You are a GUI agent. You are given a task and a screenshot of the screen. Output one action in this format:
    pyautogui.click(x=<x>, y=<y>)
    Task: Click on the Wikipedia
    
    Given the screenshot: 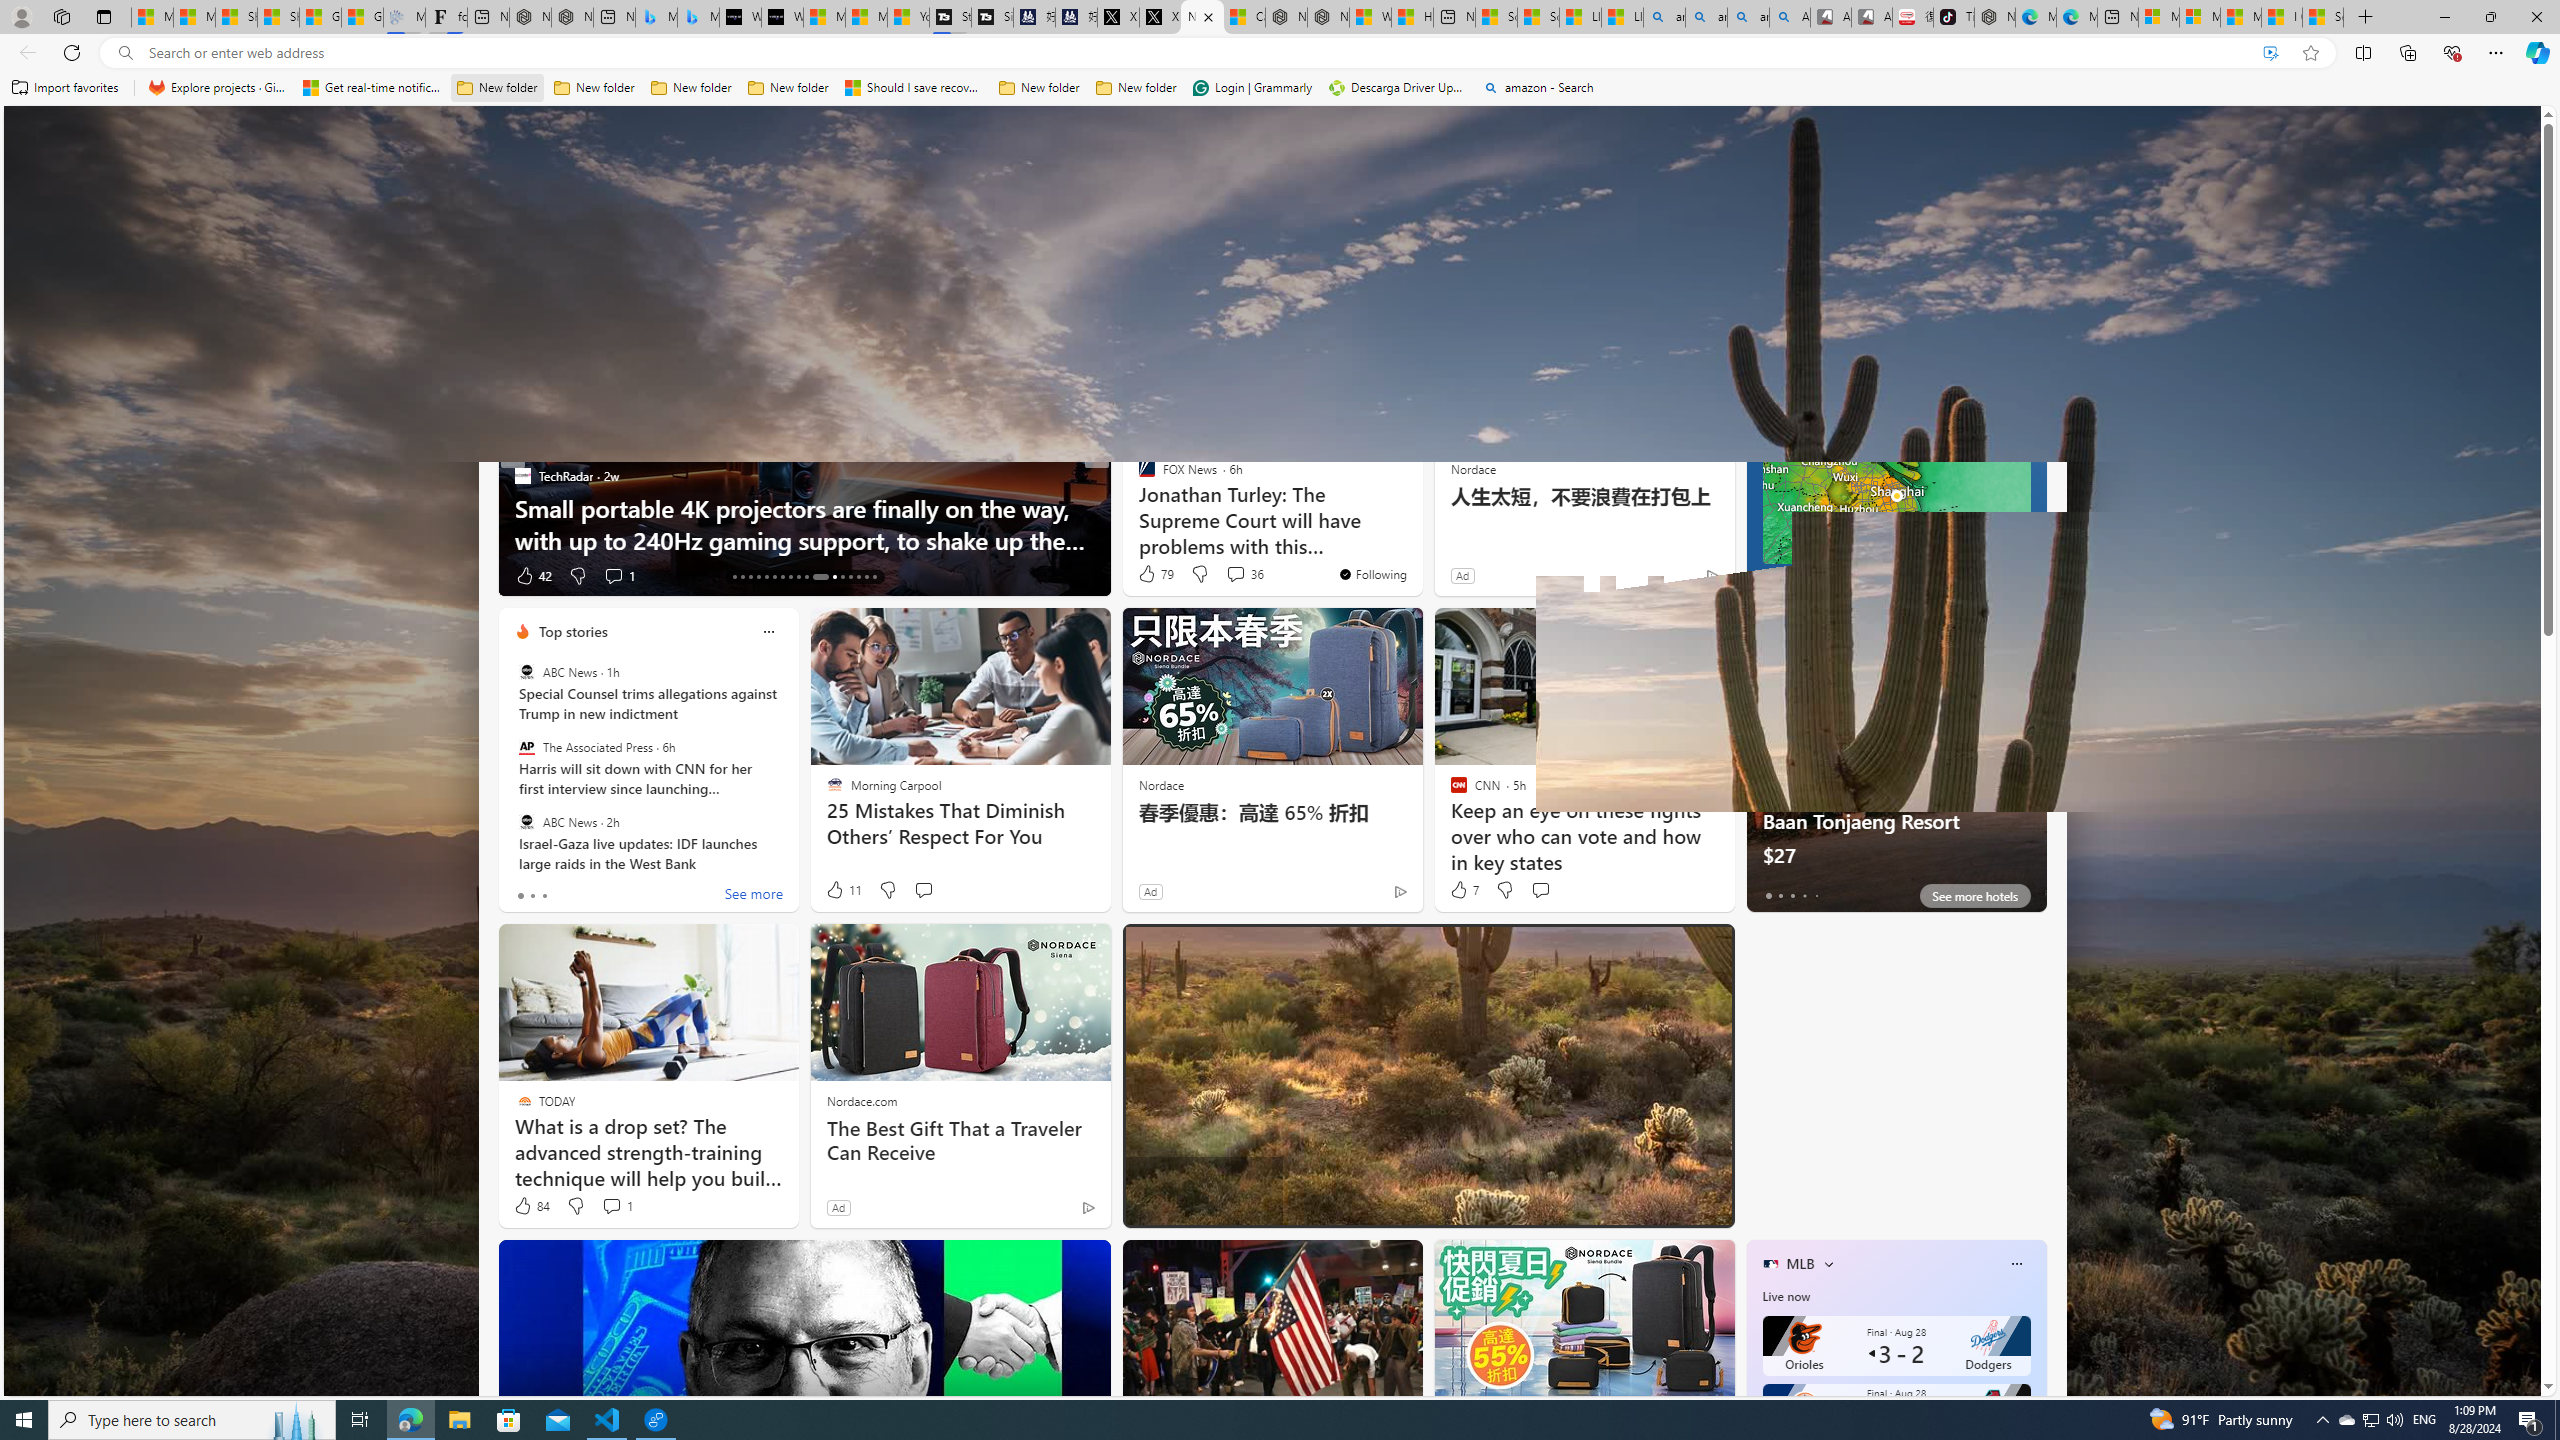 What is the action you would take?
    pyautogui.click(x=1017, y=222)
    